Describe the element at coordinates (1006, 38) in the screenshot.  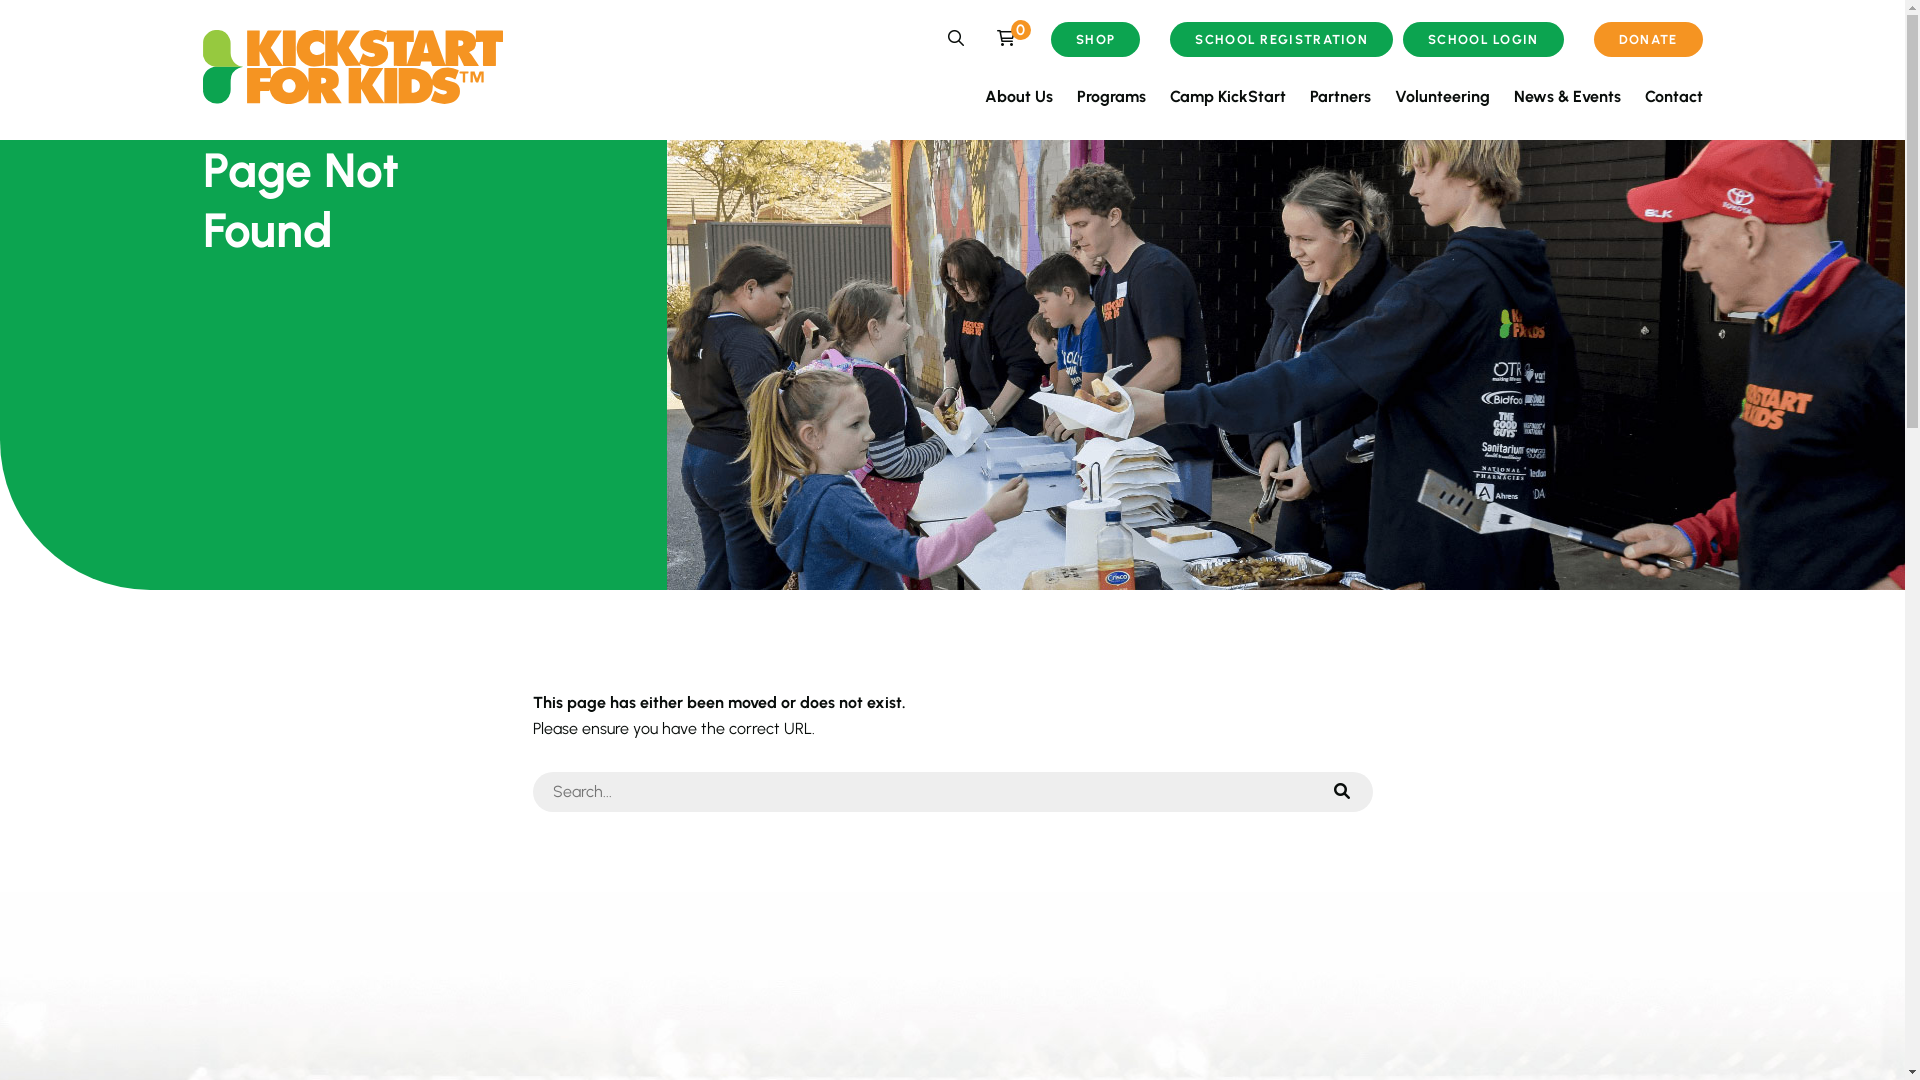
I see `0` at that location.